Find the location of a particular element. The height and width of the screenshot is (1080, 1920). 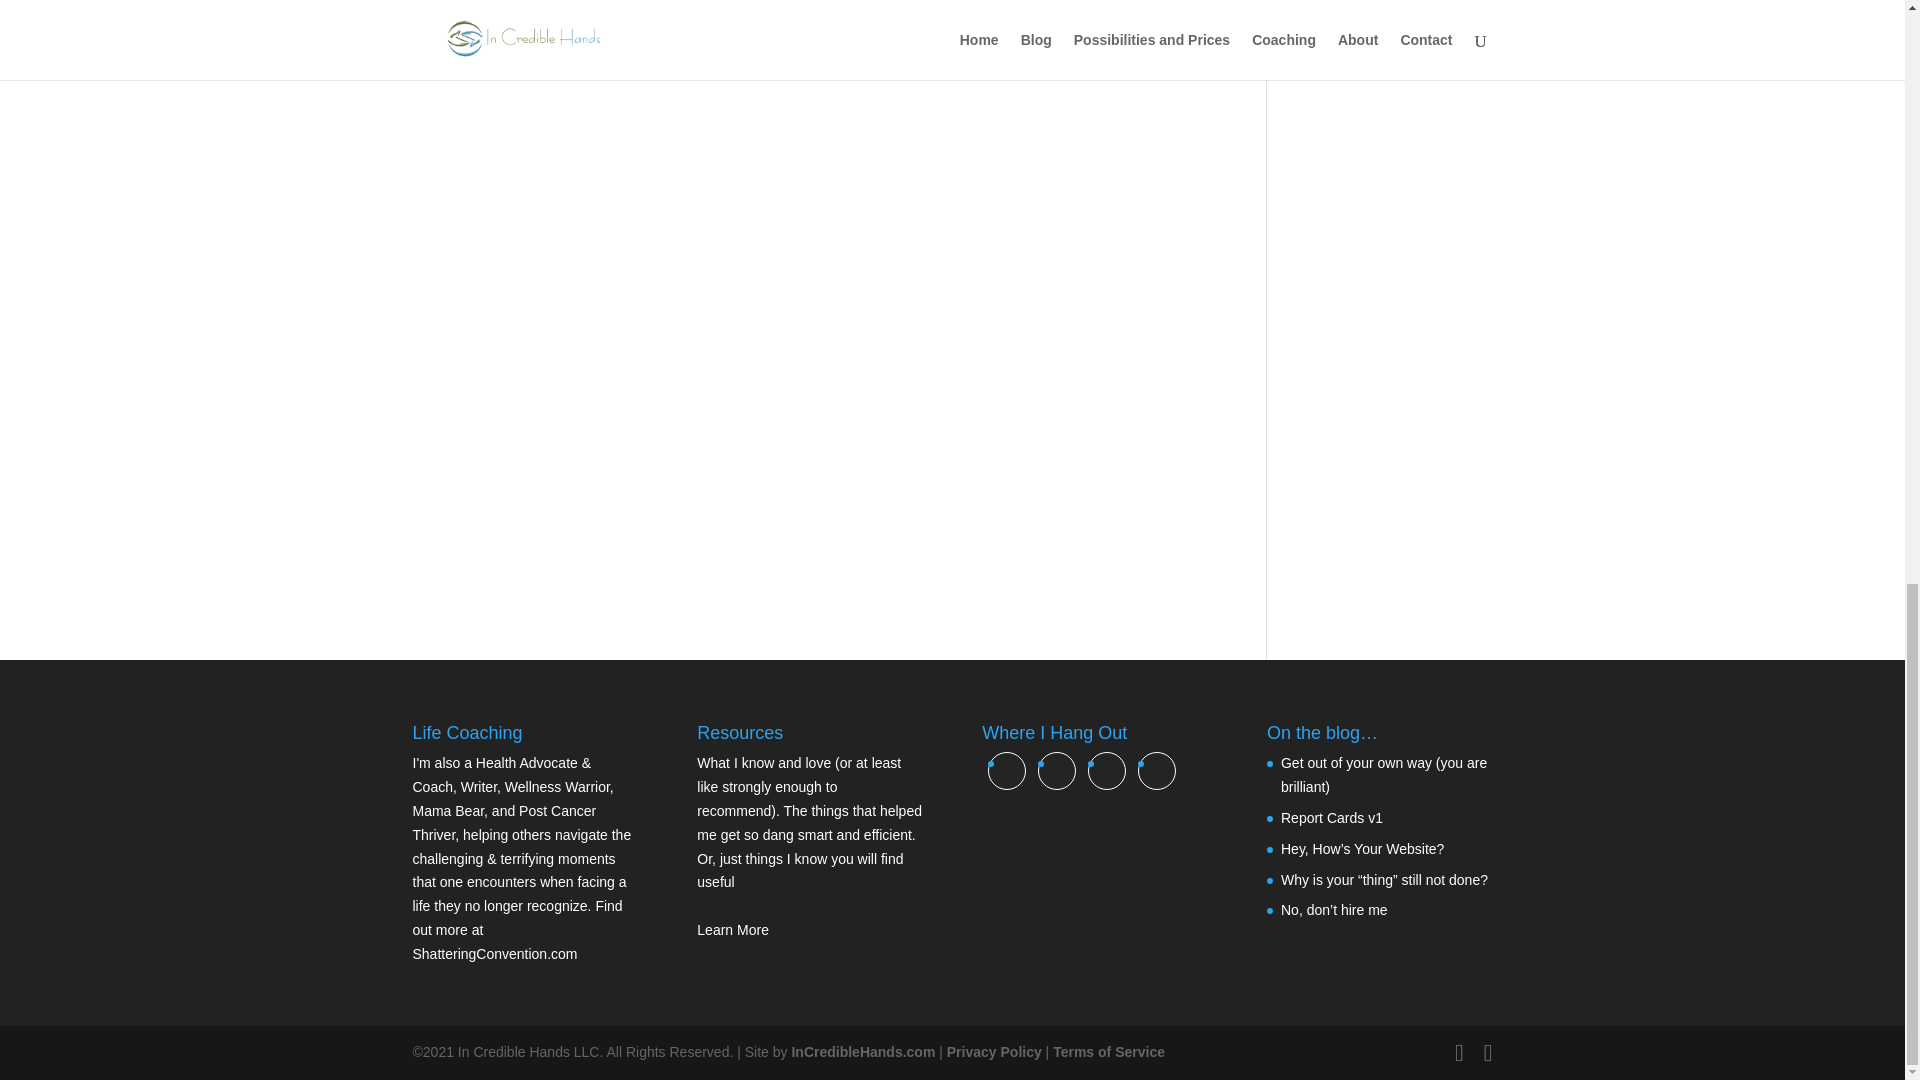

Report Cards v1 is located at coordinates (1331, 818).